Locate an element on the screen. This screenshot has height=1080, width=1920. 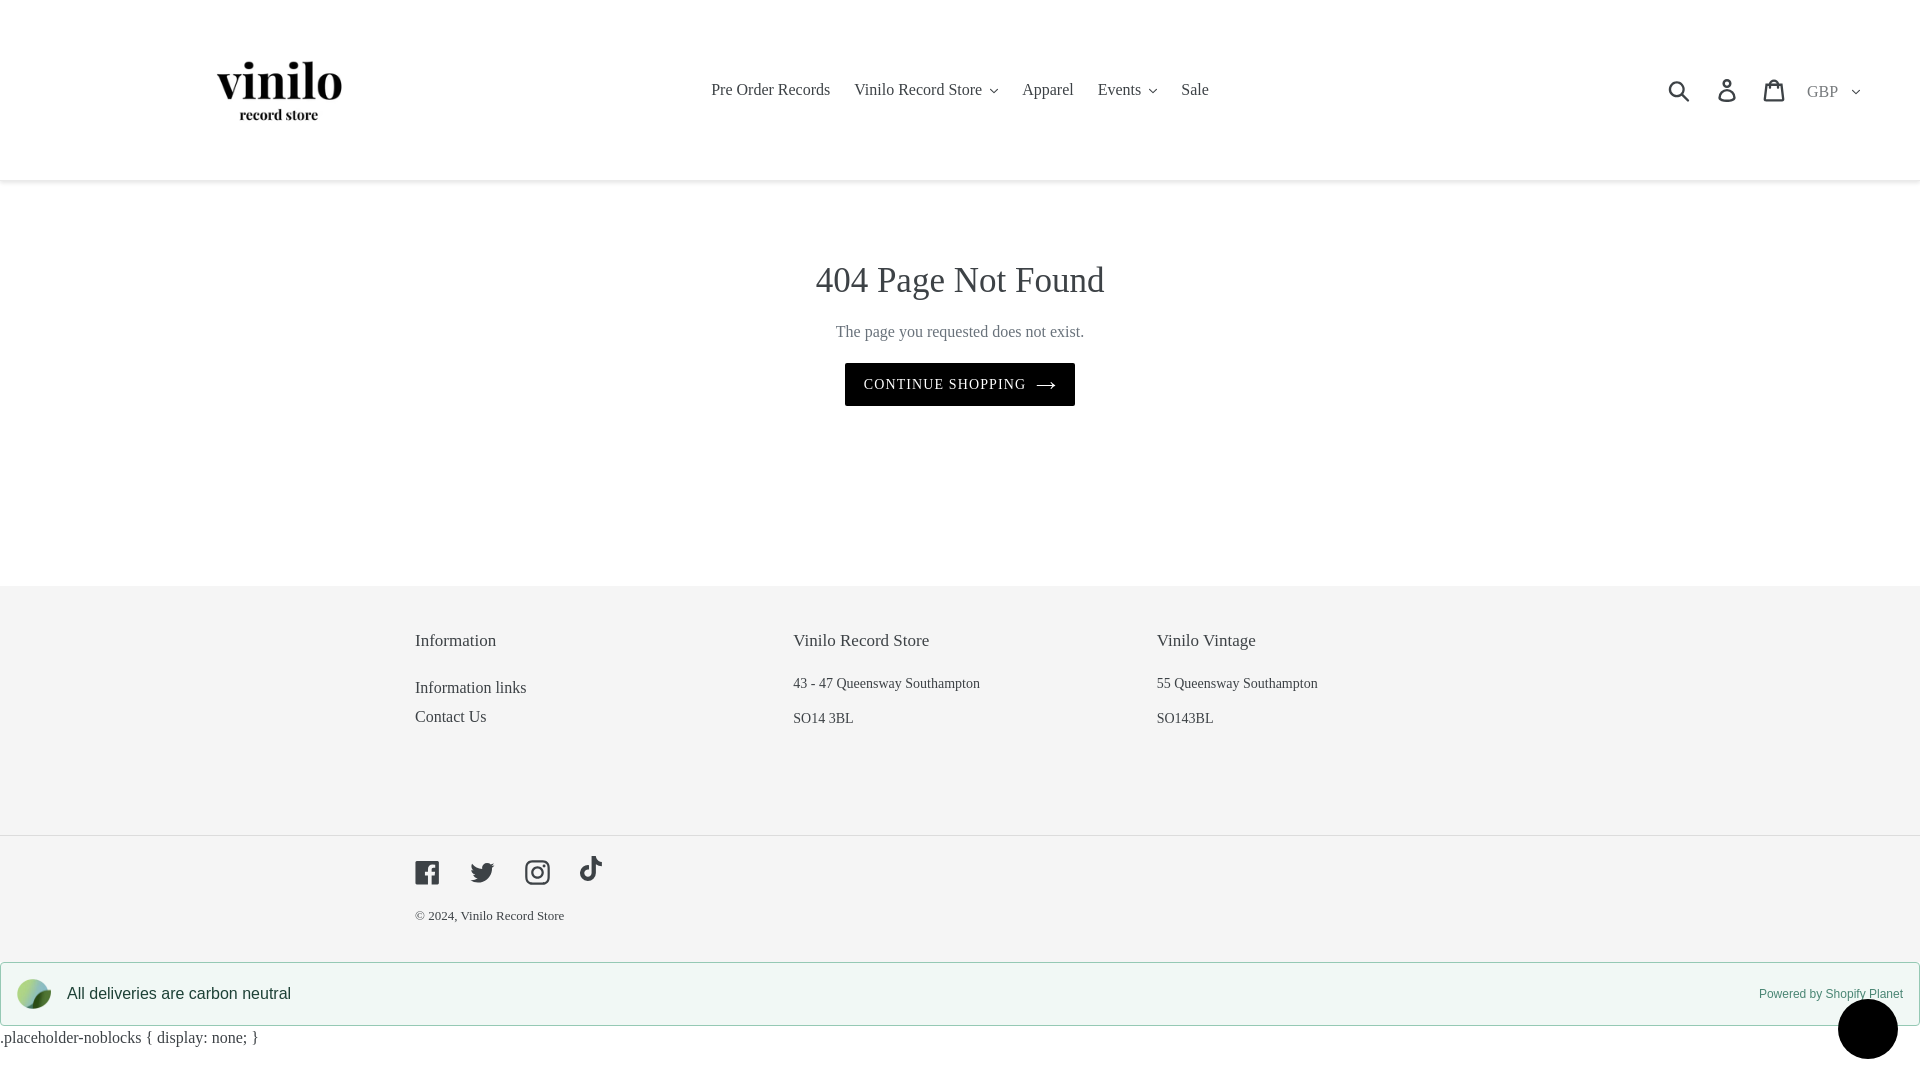
Pre Order Records is located at coordinates (770, 89).